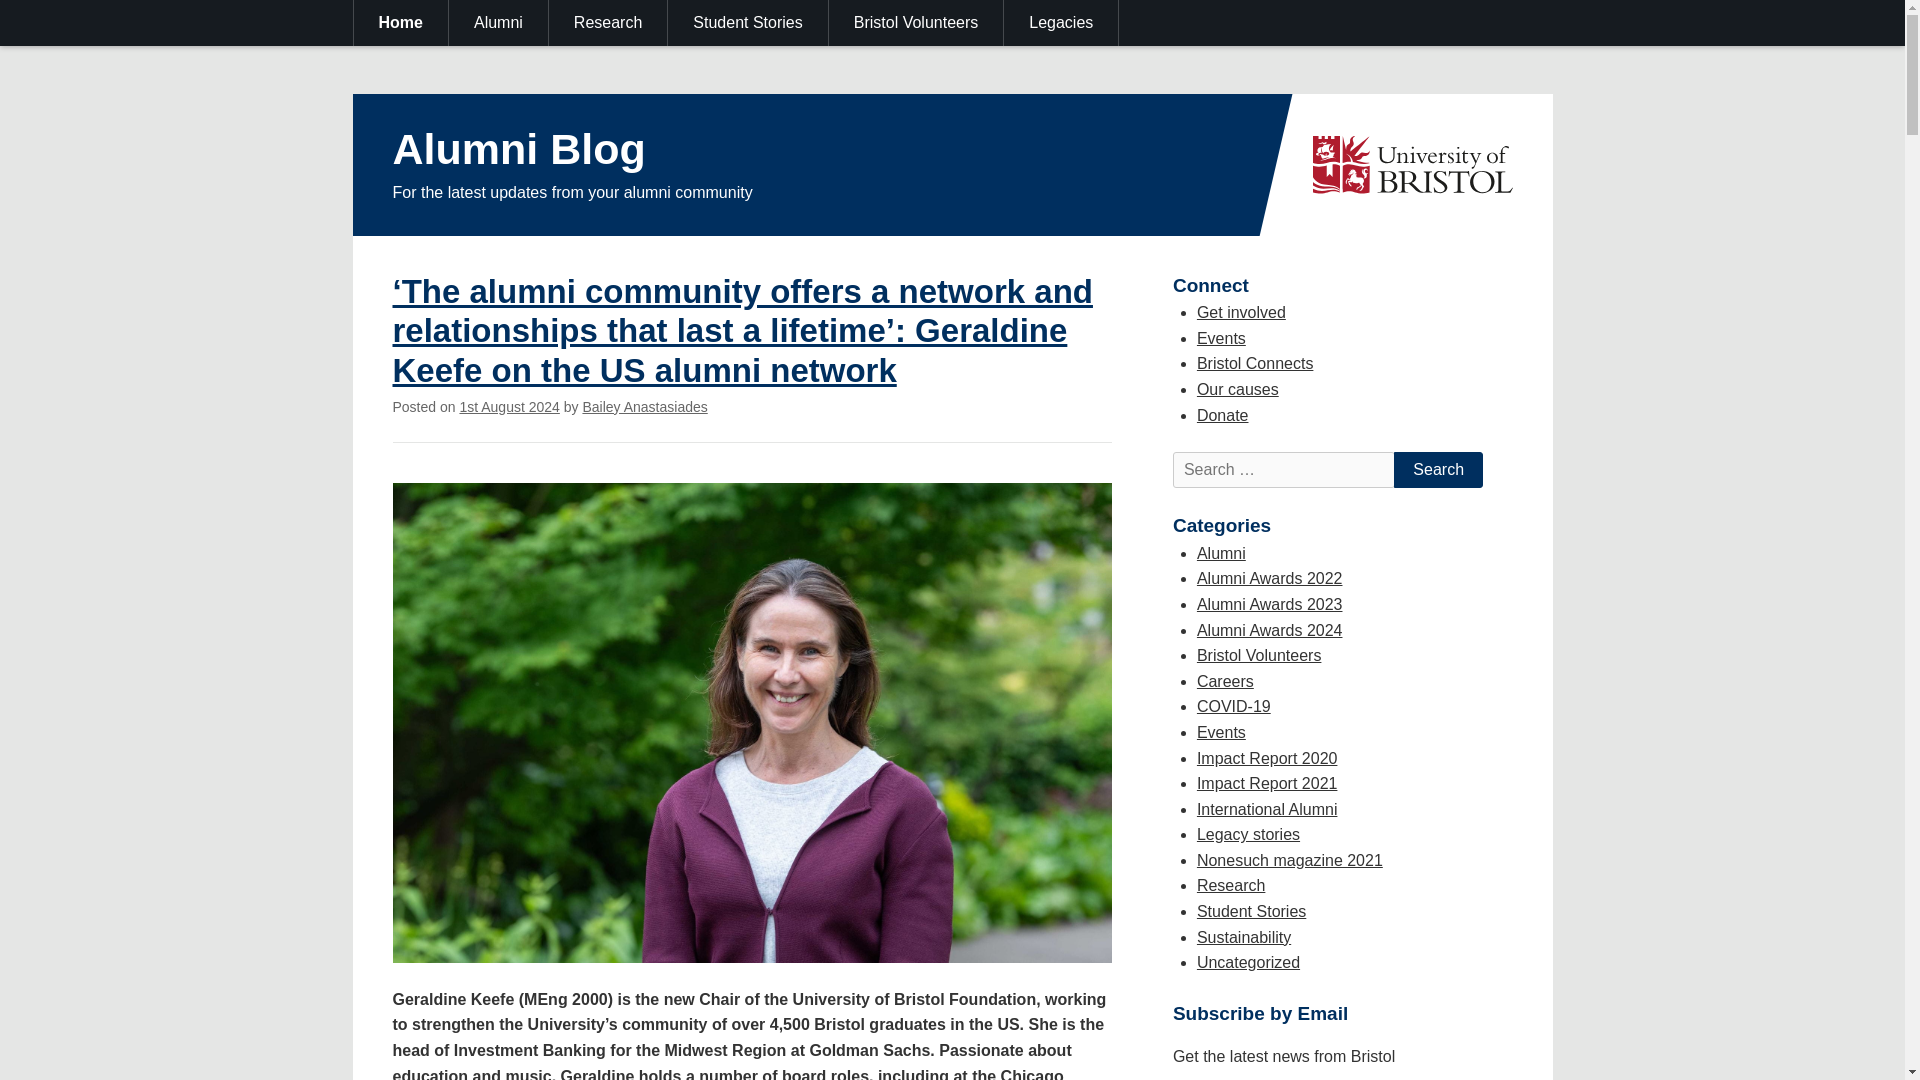 The image size is (1920, 1080). What do you see at coordinates (518, 148) in the screenshot?
I see `Alumni Blog` at bounding box center [518, 148].